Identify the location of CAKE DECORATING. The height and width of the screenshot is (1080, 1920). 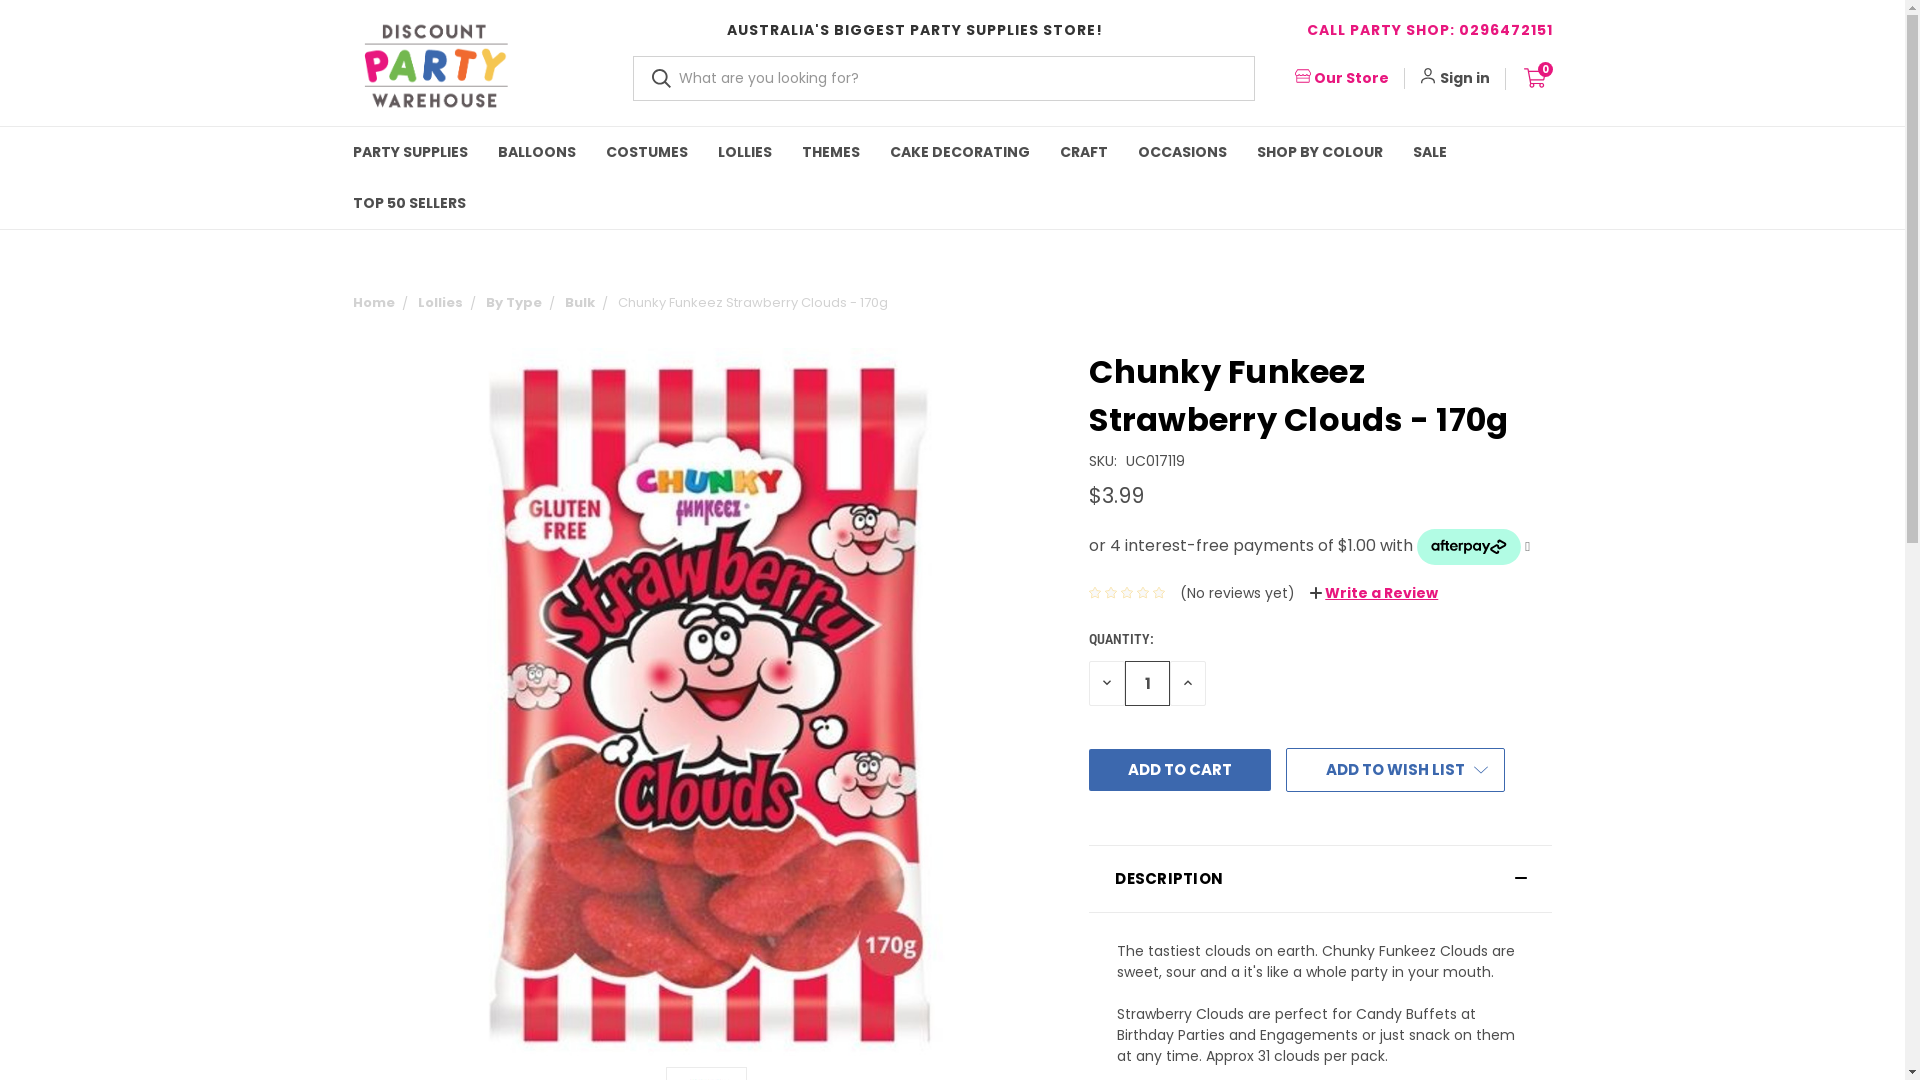
(959, 152).